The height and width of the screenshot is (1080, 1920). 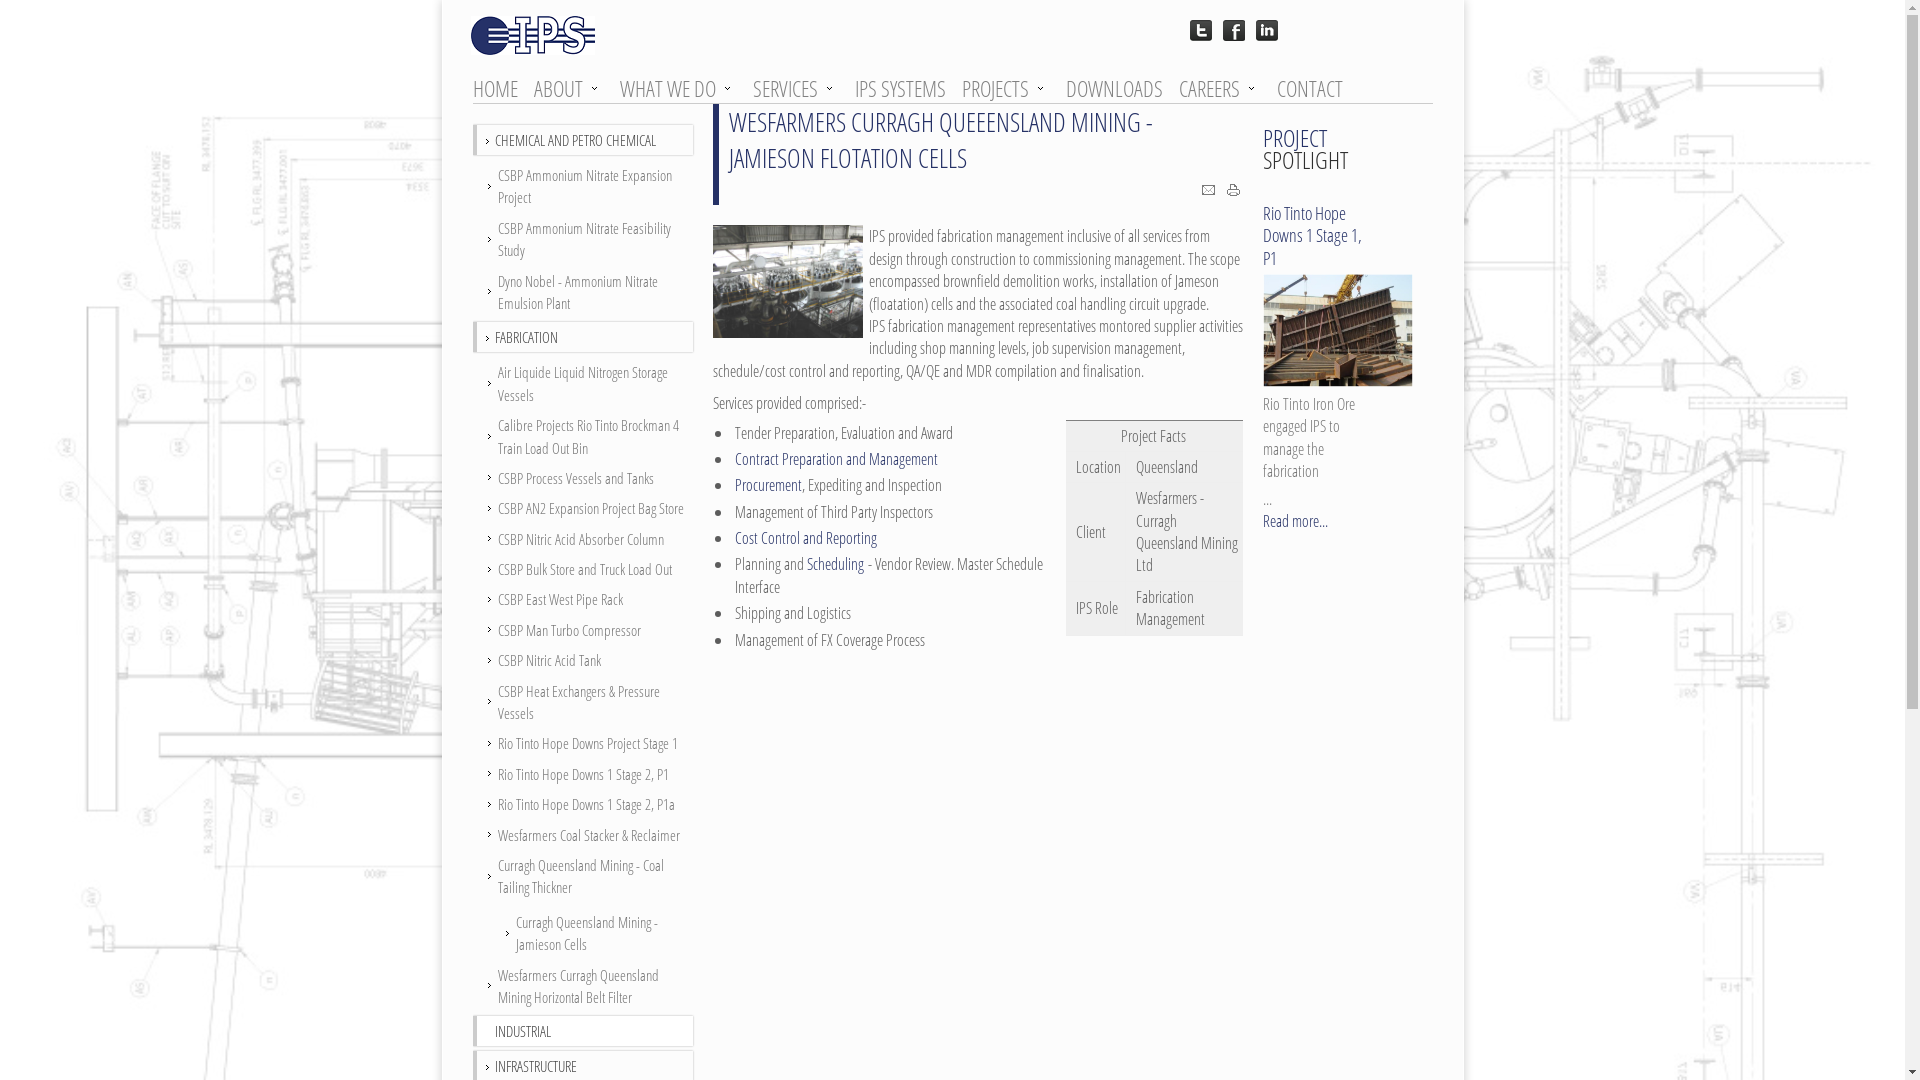 What do you see at coordinates (787, 282) in the screenshot?
I see `Fabrication Management - Nitrogen Storage Vessels` at bounding box center [787, 282].